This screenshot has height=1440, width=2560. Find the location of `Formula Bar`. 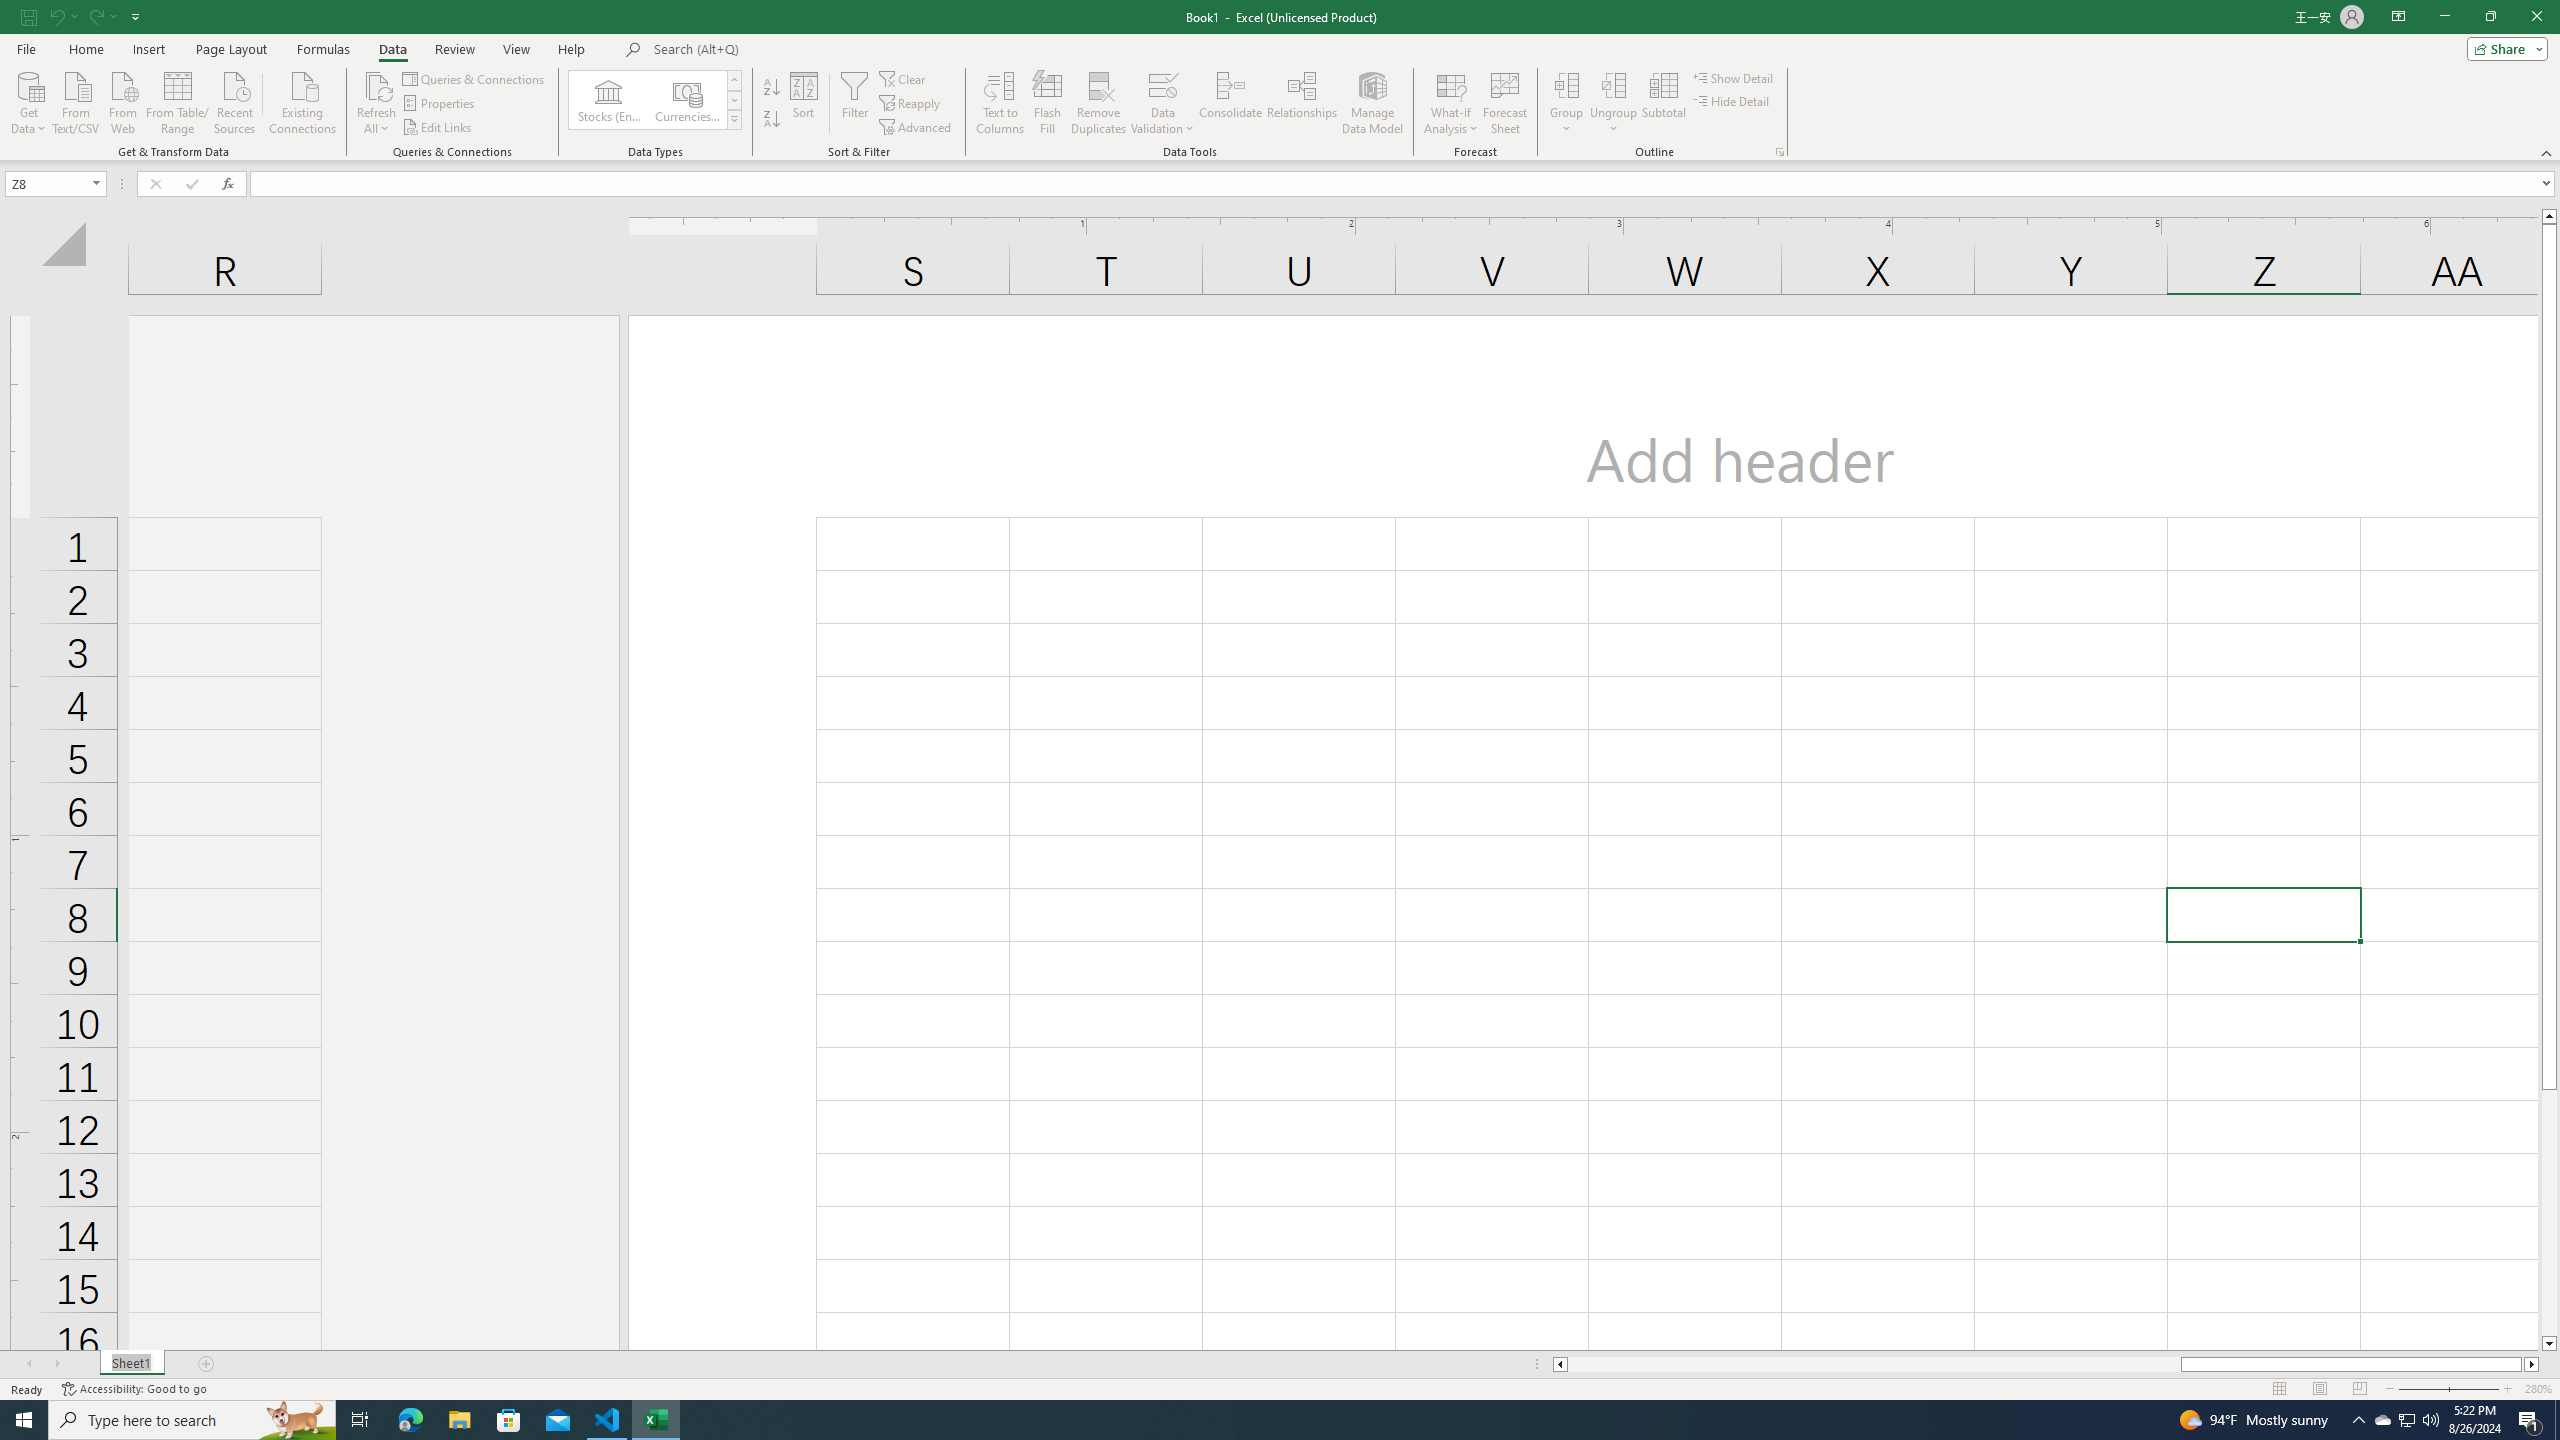

Formula Bar is located at coordinates (1404, 184).